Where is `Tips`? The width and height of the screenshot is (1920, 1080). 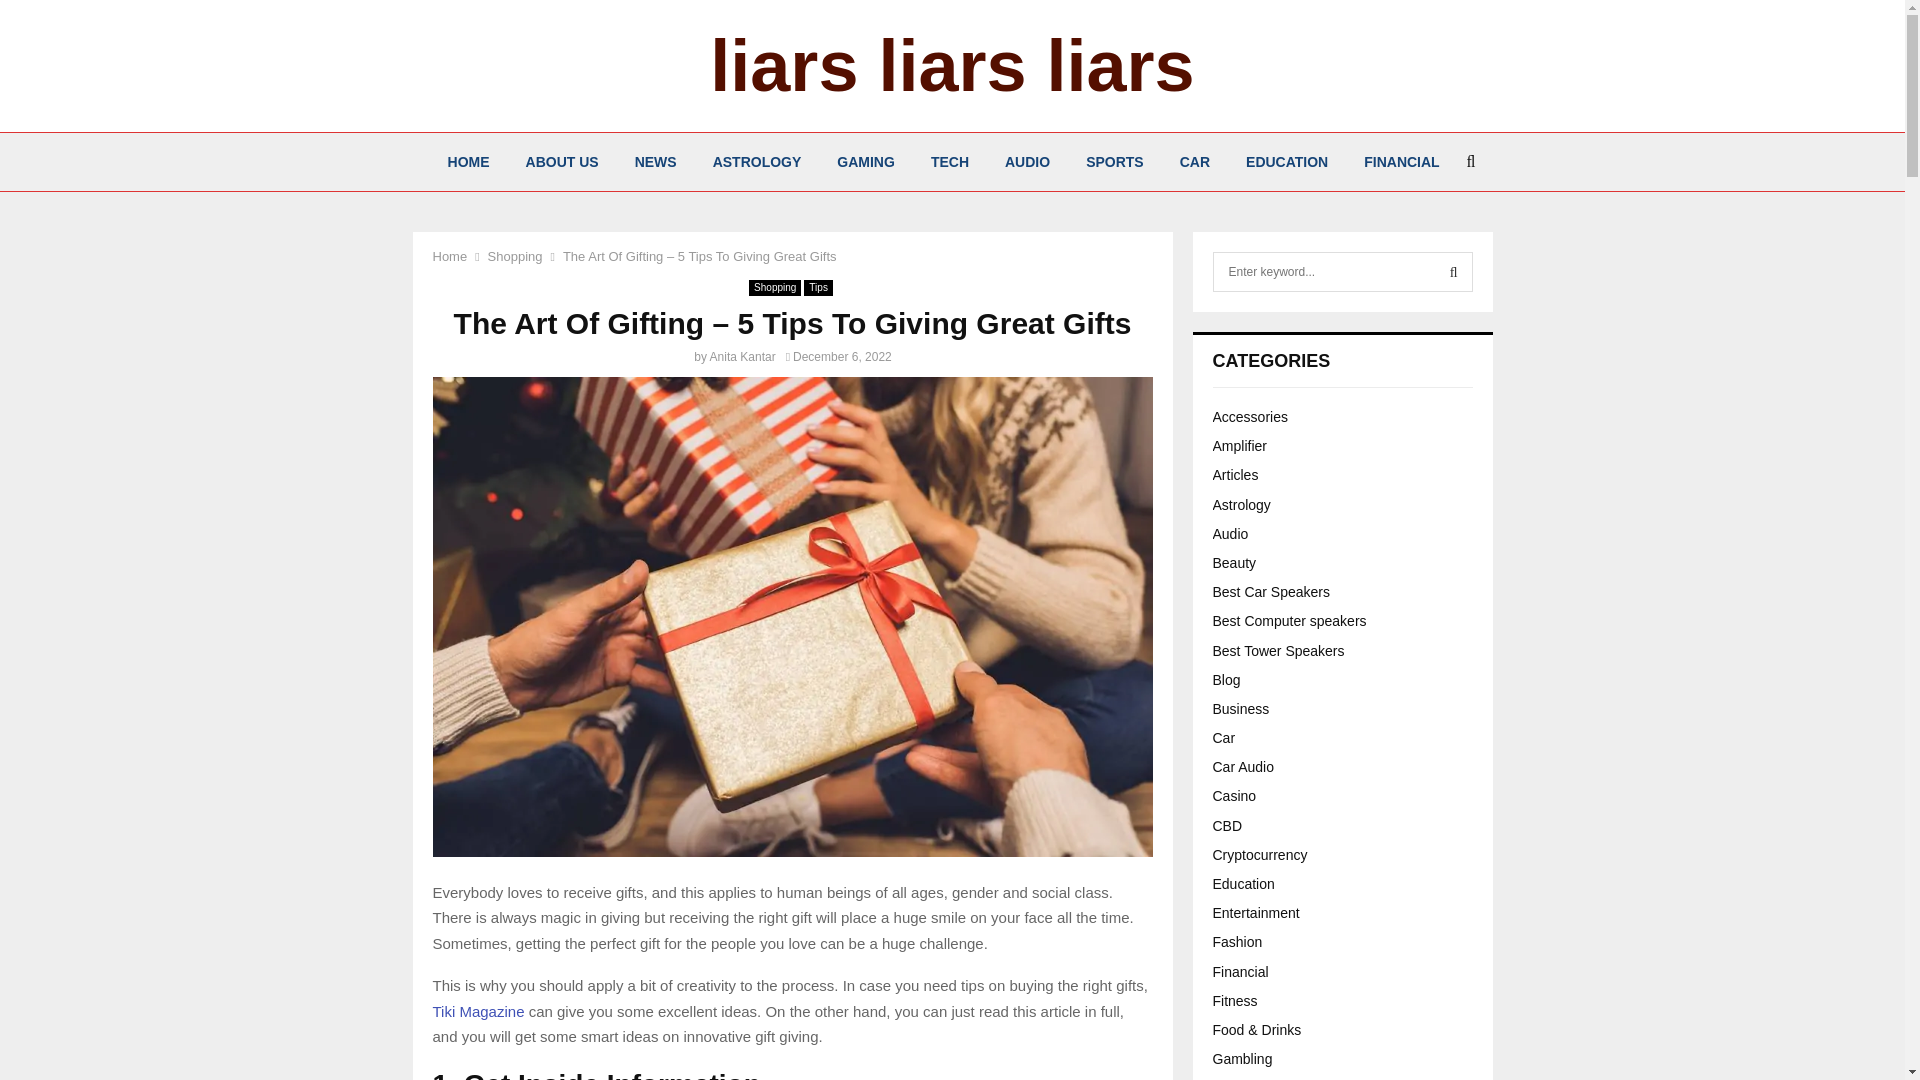
Tips is located at coordinates (818, 287).